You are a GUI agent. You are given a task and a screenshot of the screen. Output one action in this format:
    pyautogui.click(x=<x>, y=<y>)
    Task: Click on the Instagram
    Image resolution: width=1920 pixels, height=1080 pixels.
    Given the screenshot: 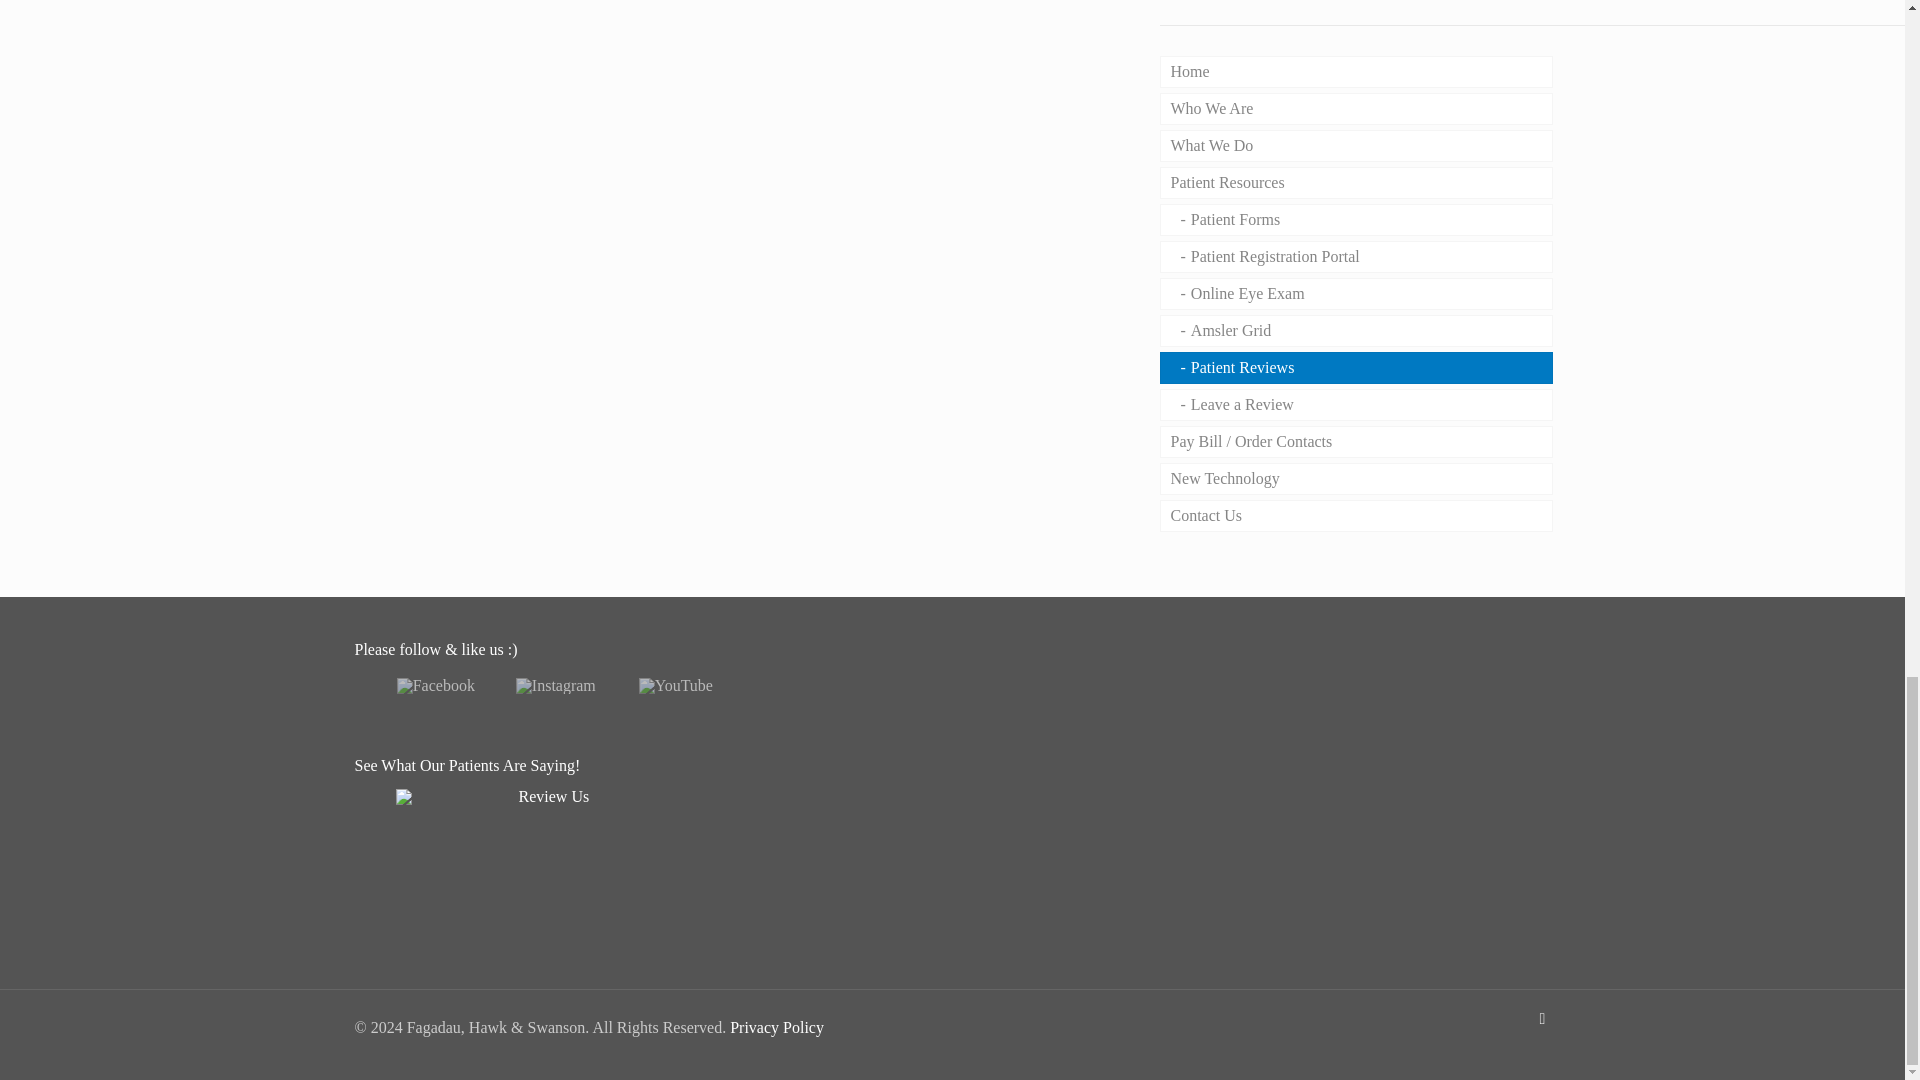 What is the action you would take?
    pyautogui.click(x=556, y=686)
    